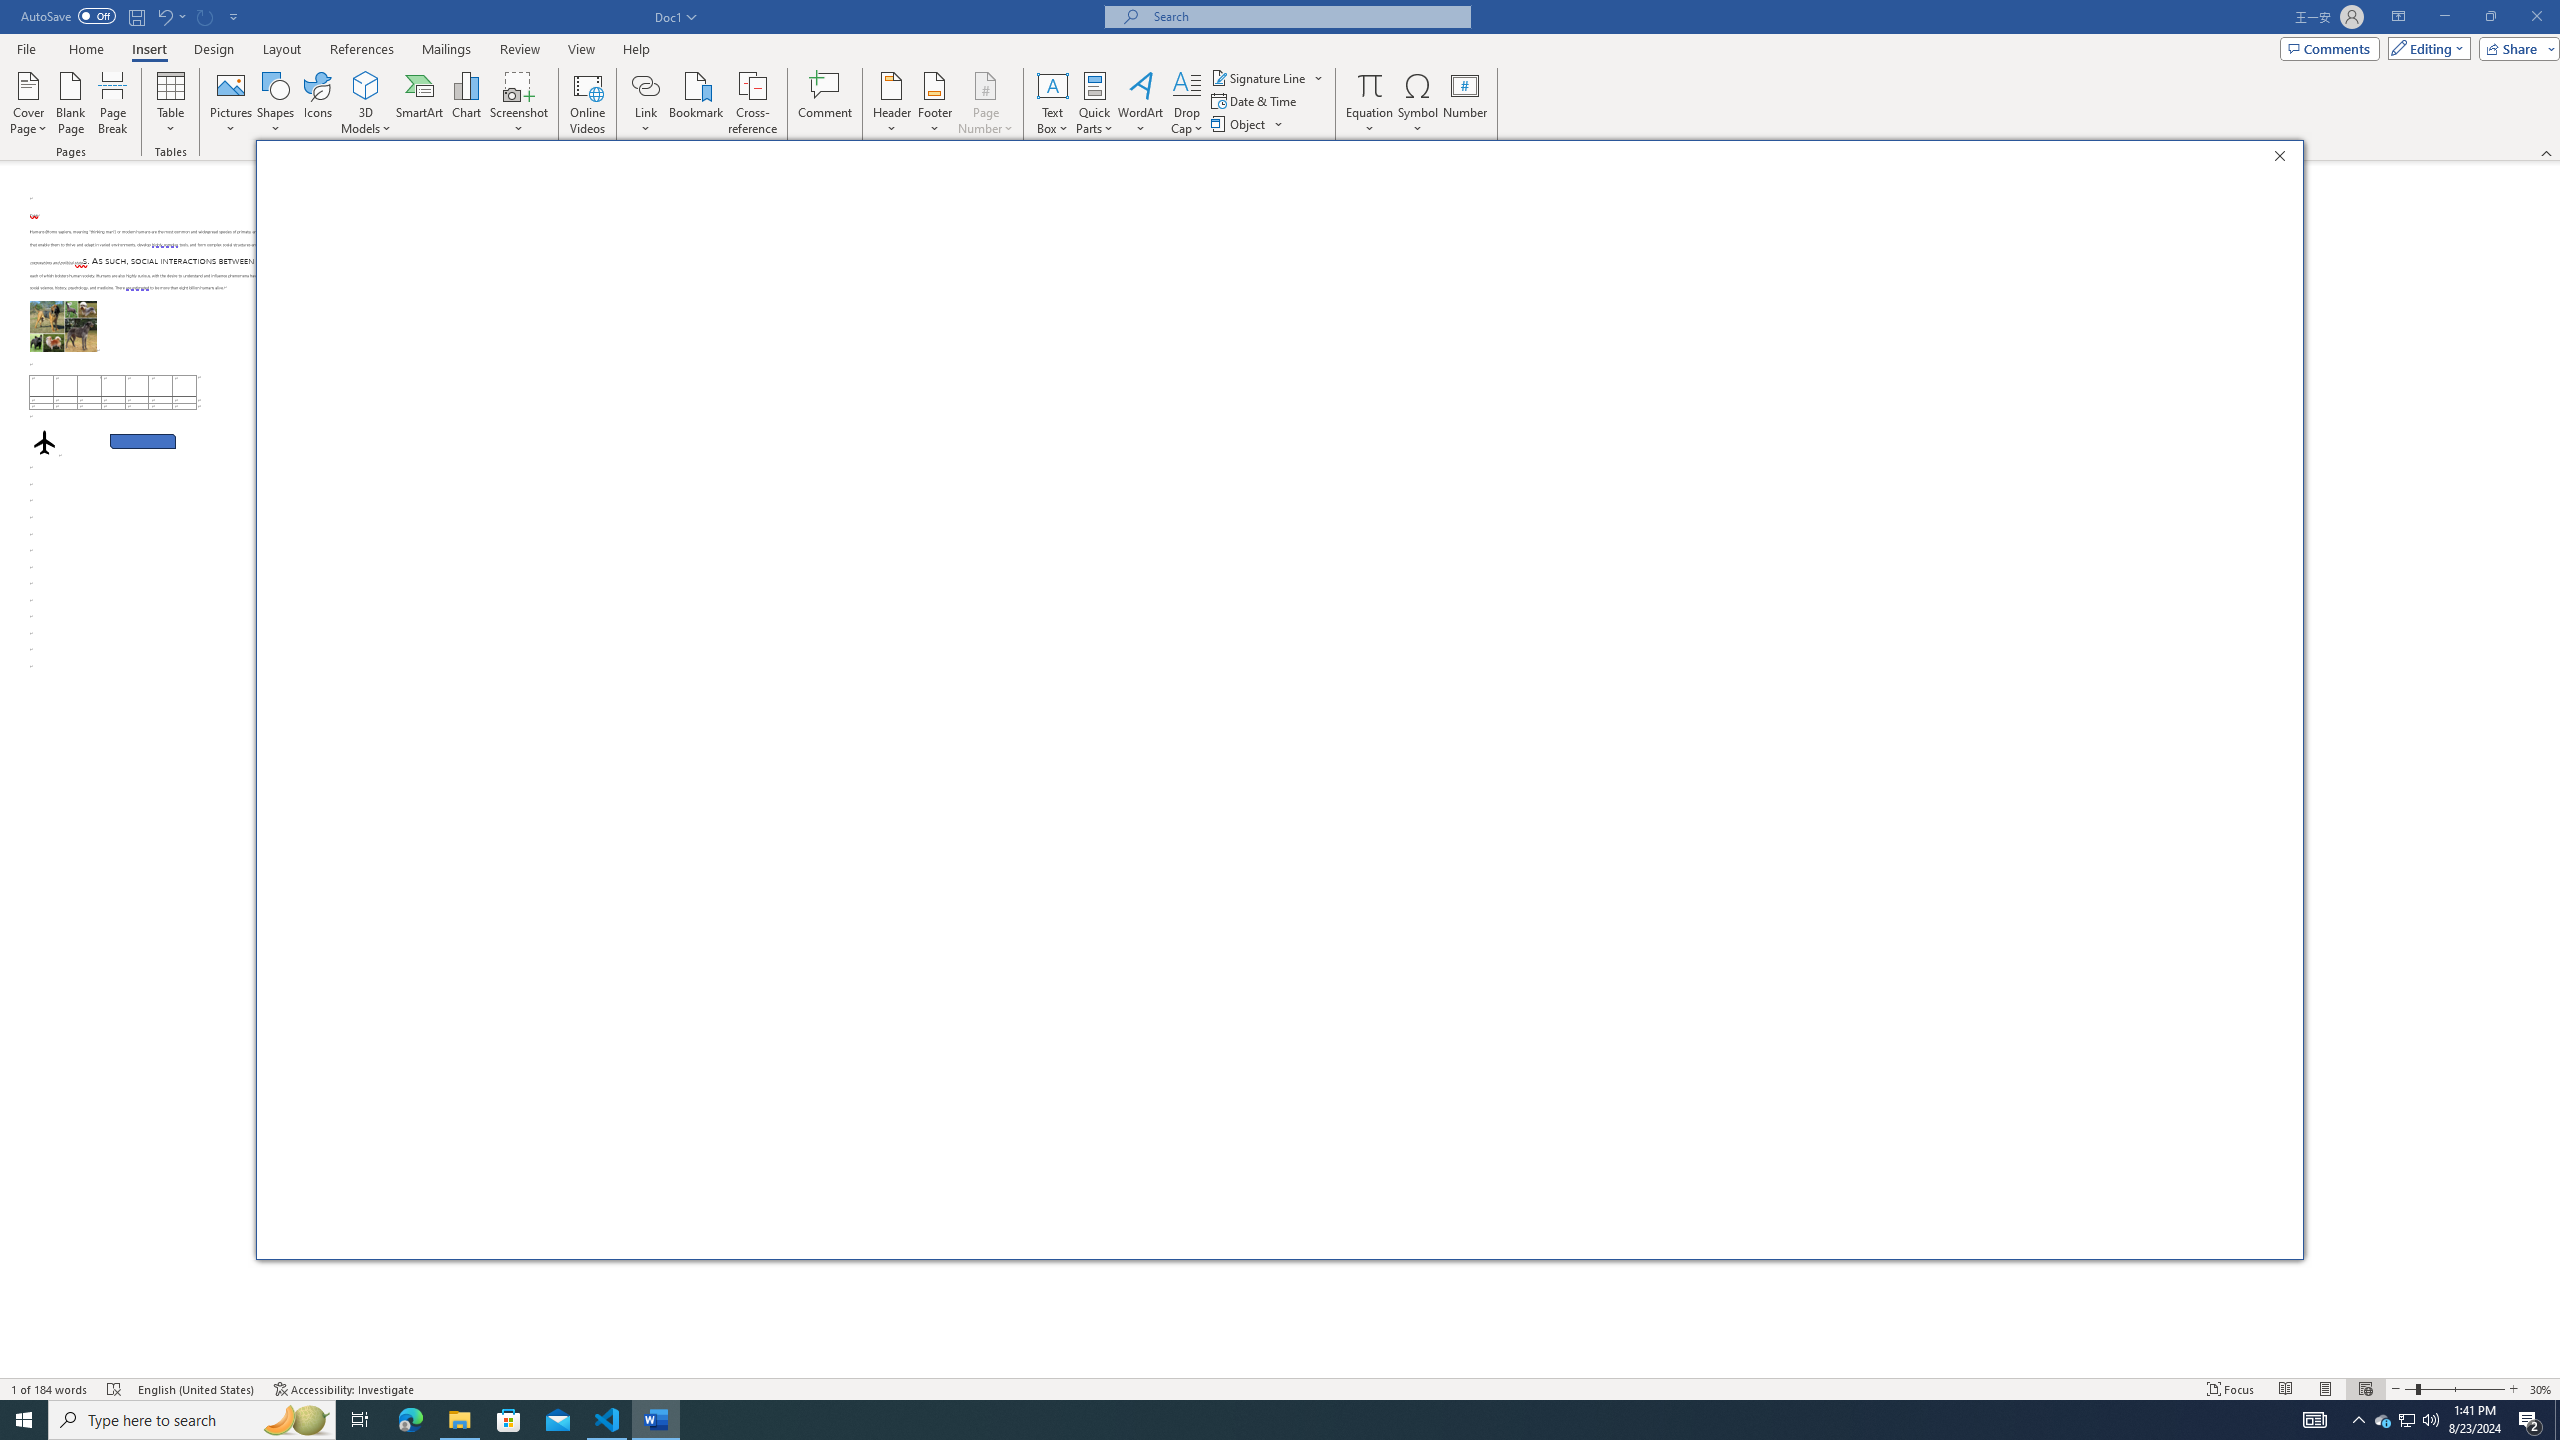 Image resolution: width=2560 pixels, height=1440 pixels. Describe the element at coordinates (934, 103) in the screenshot. I see `Q2790: 100%` at that location.